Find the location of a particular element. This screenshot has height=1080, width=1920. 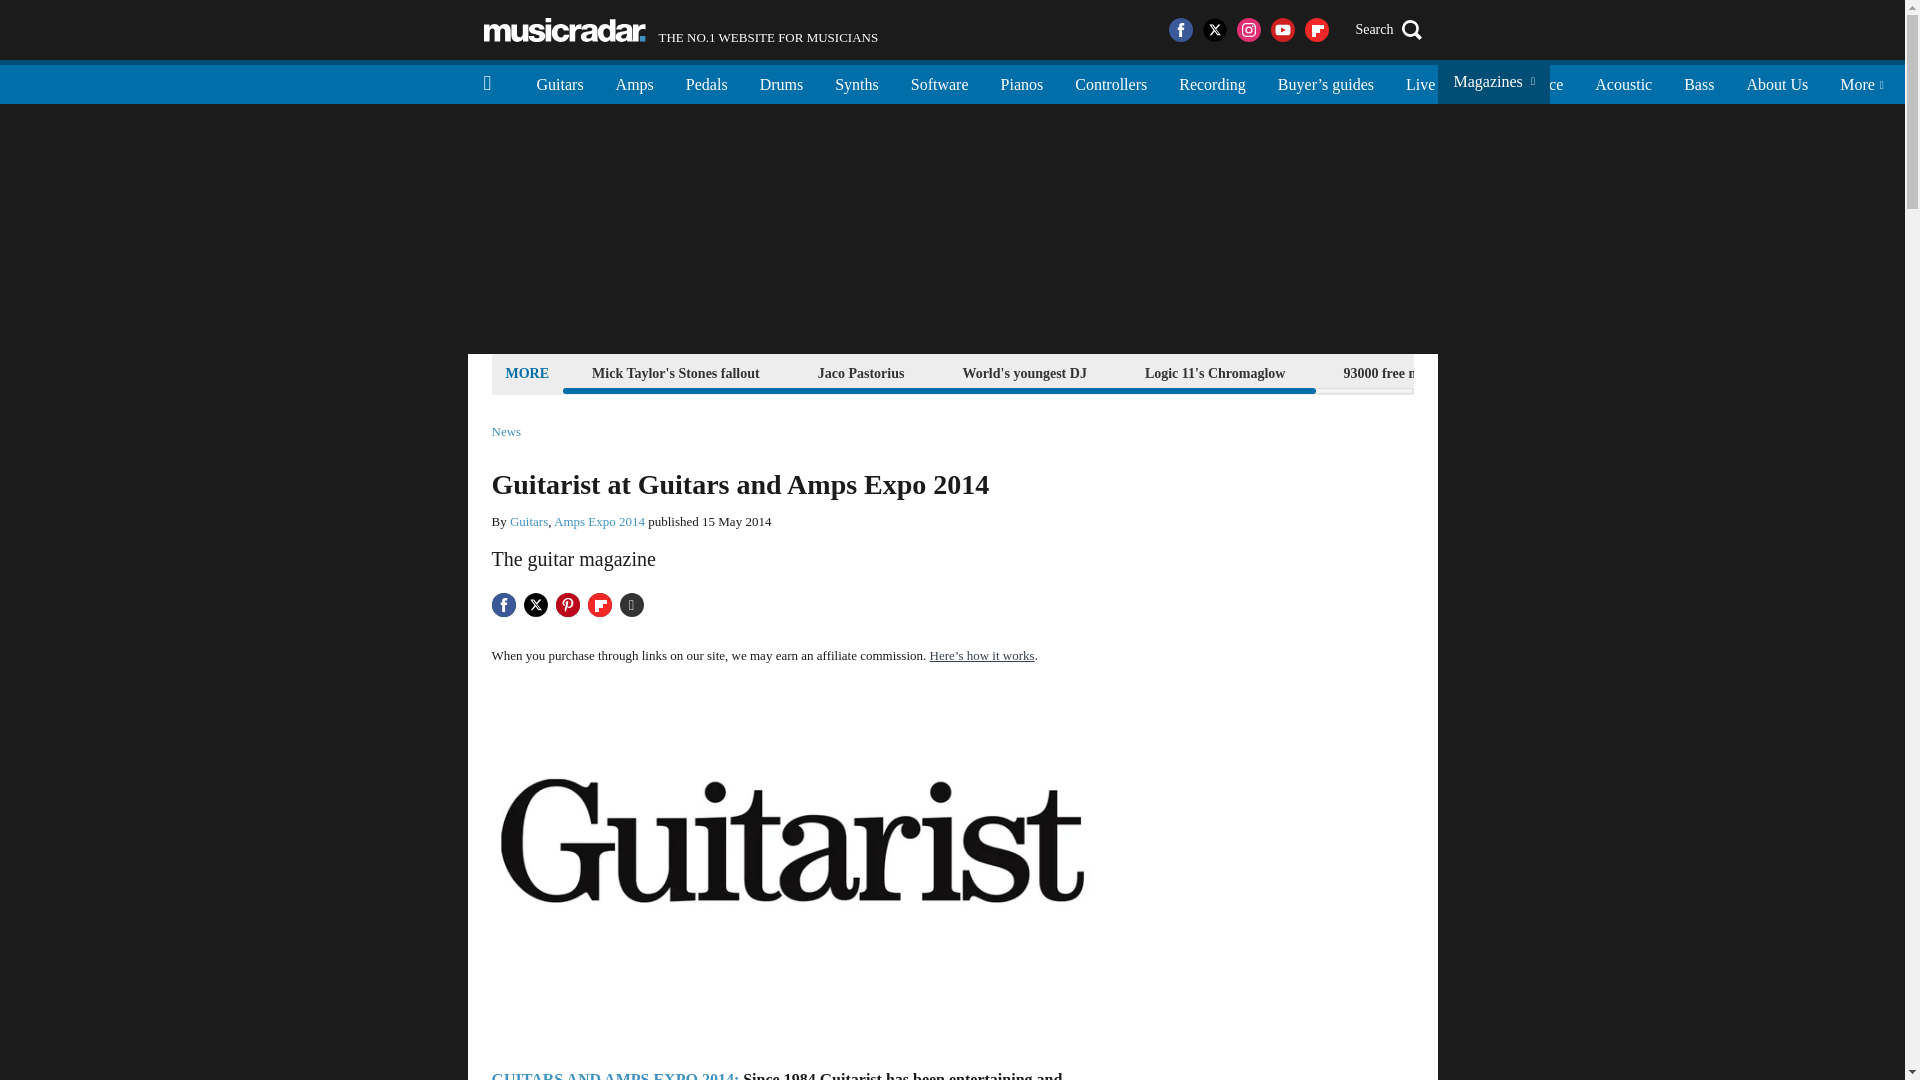

Synths is located at coordinates (856, 82).